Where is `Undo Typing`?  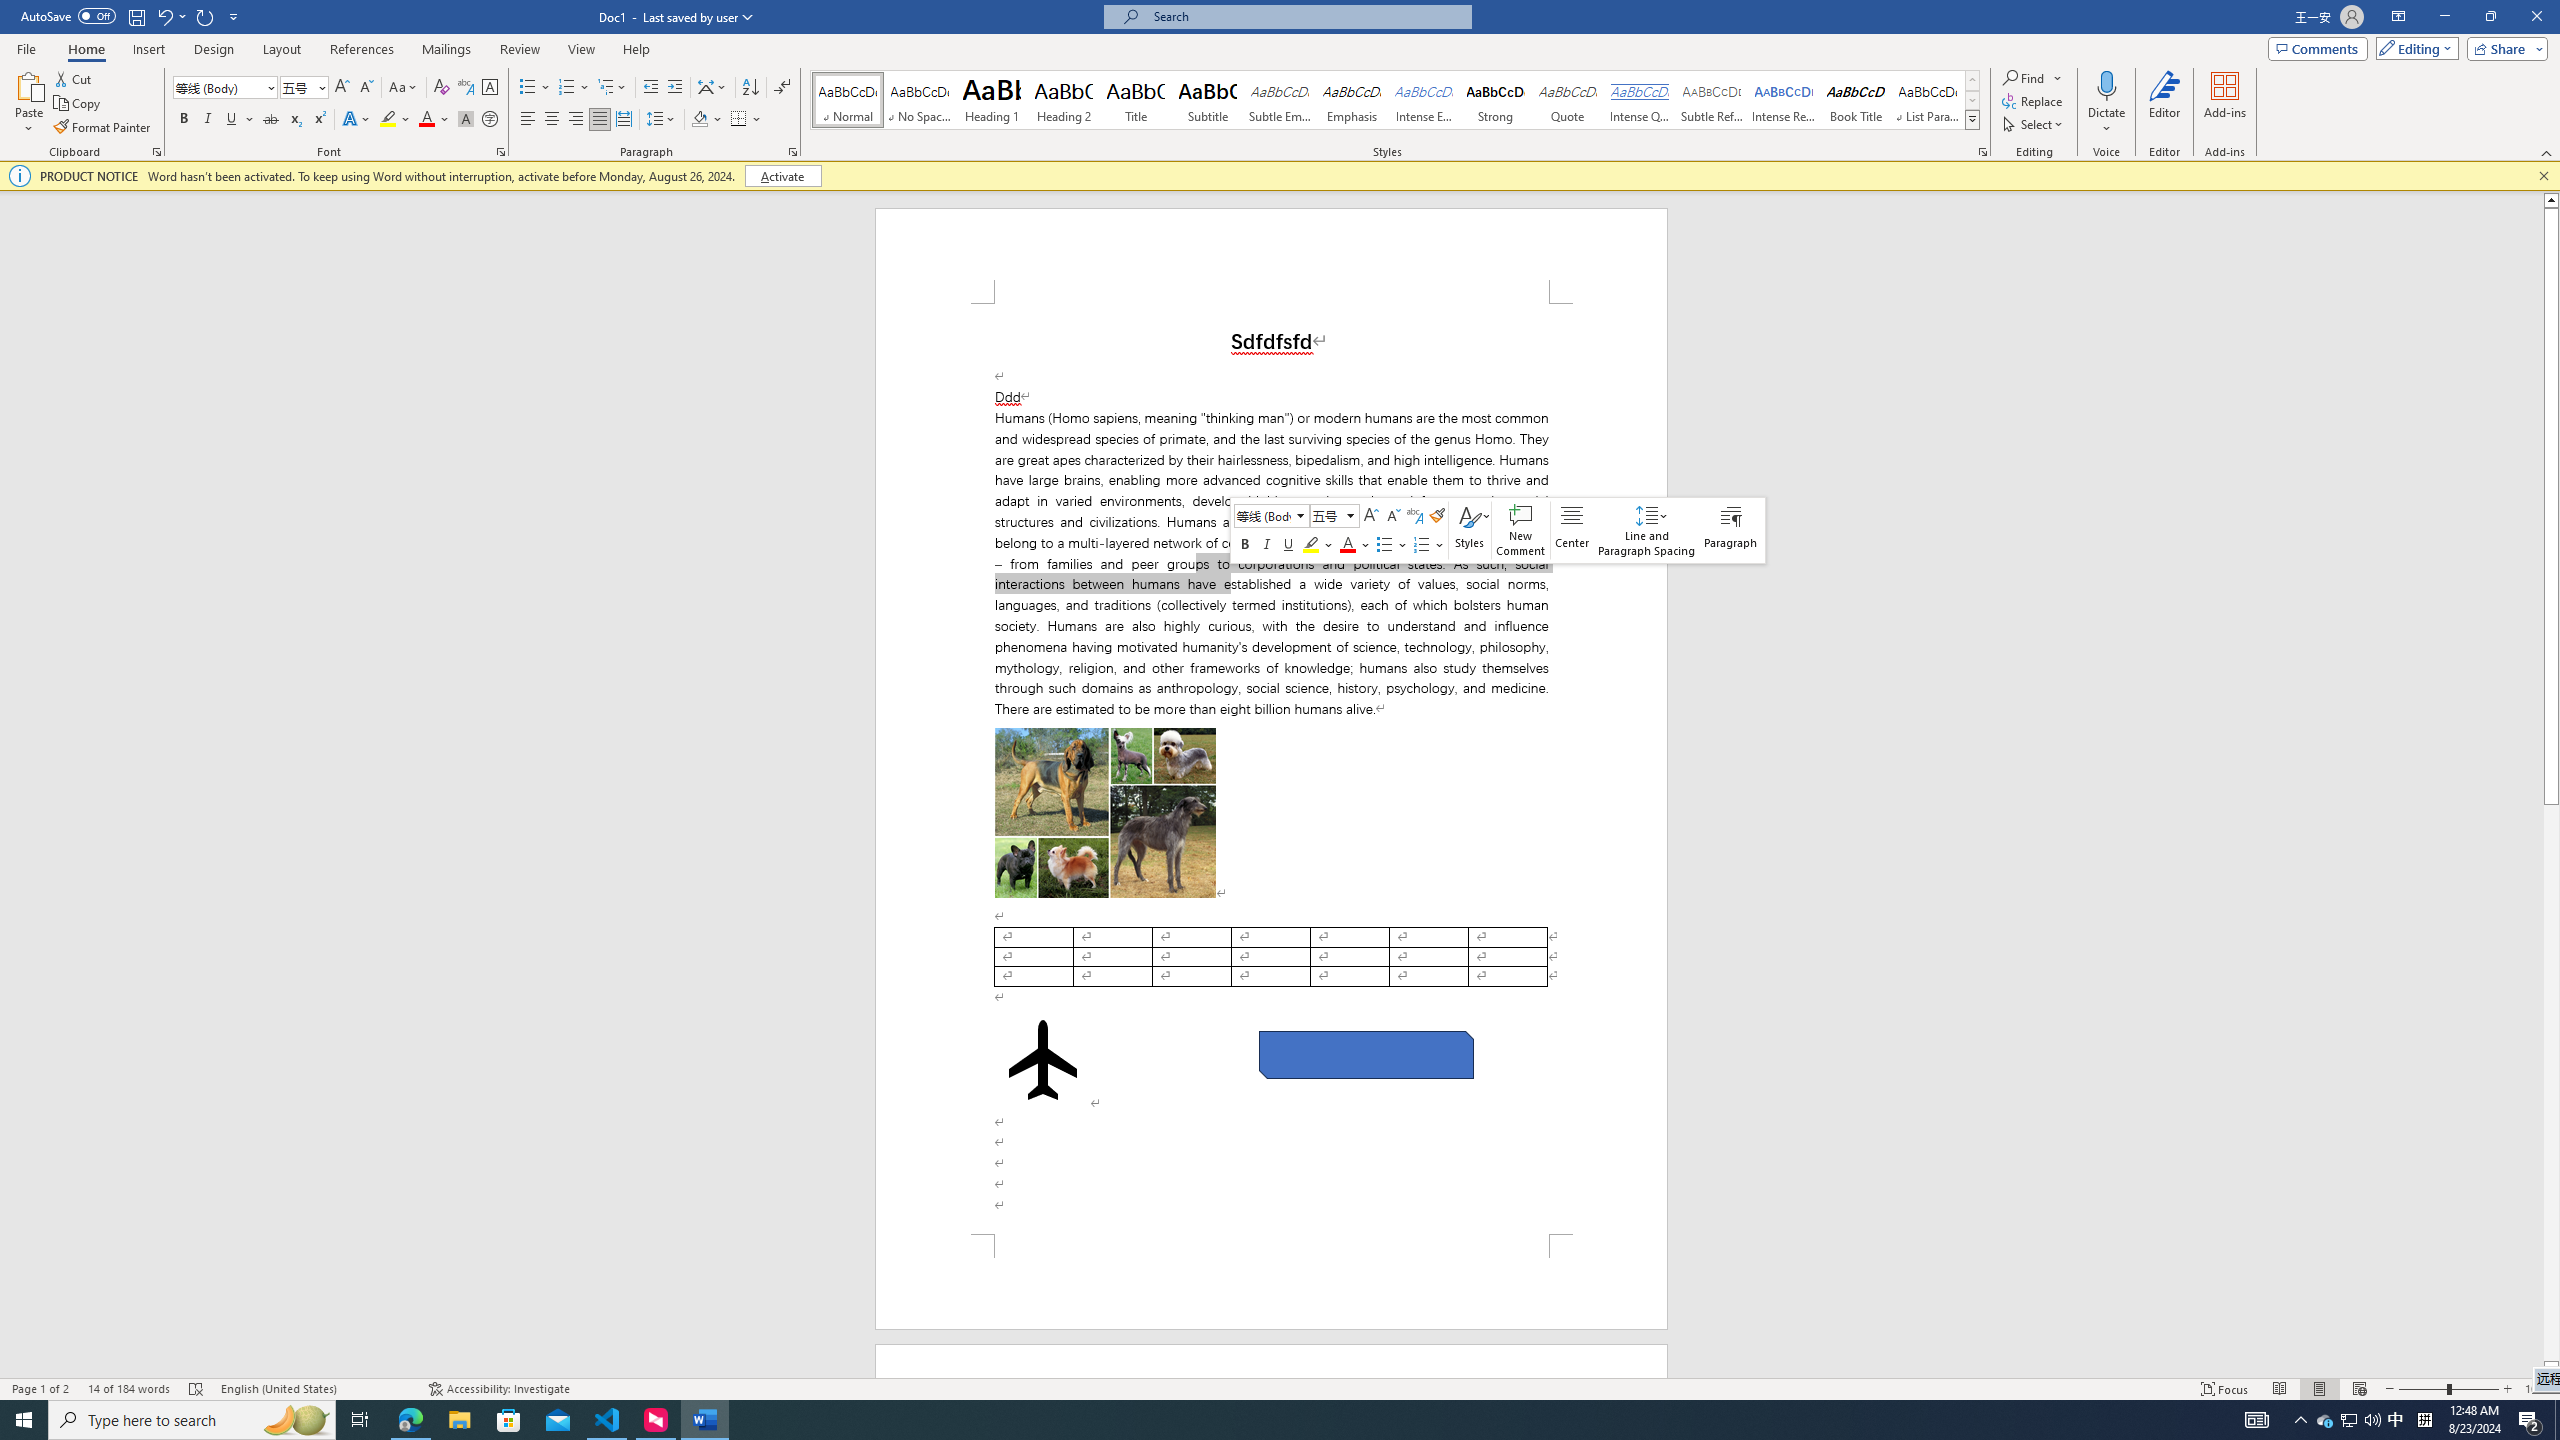
Undo Typing is located at coordinates (164, 16).